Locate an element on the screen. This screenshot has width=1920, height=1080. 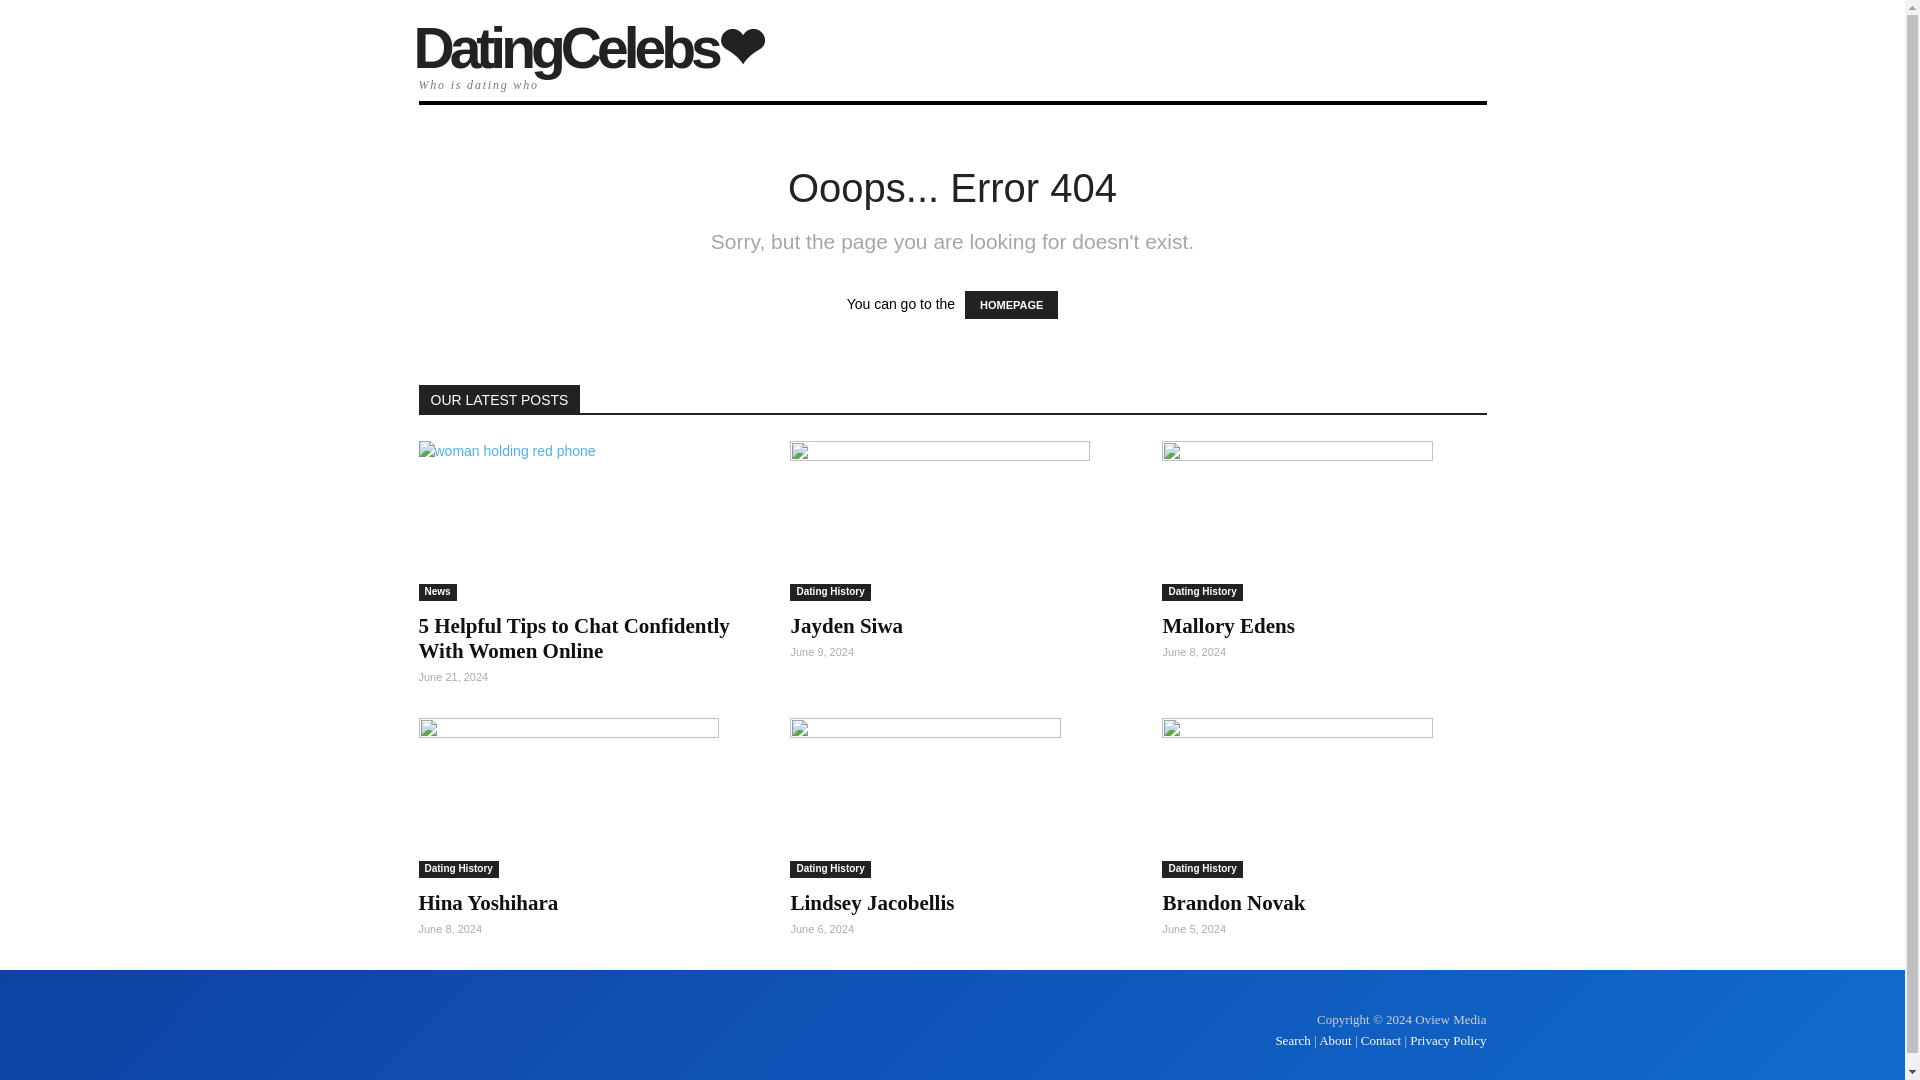
Dating History is located at coordinates (829, 592).